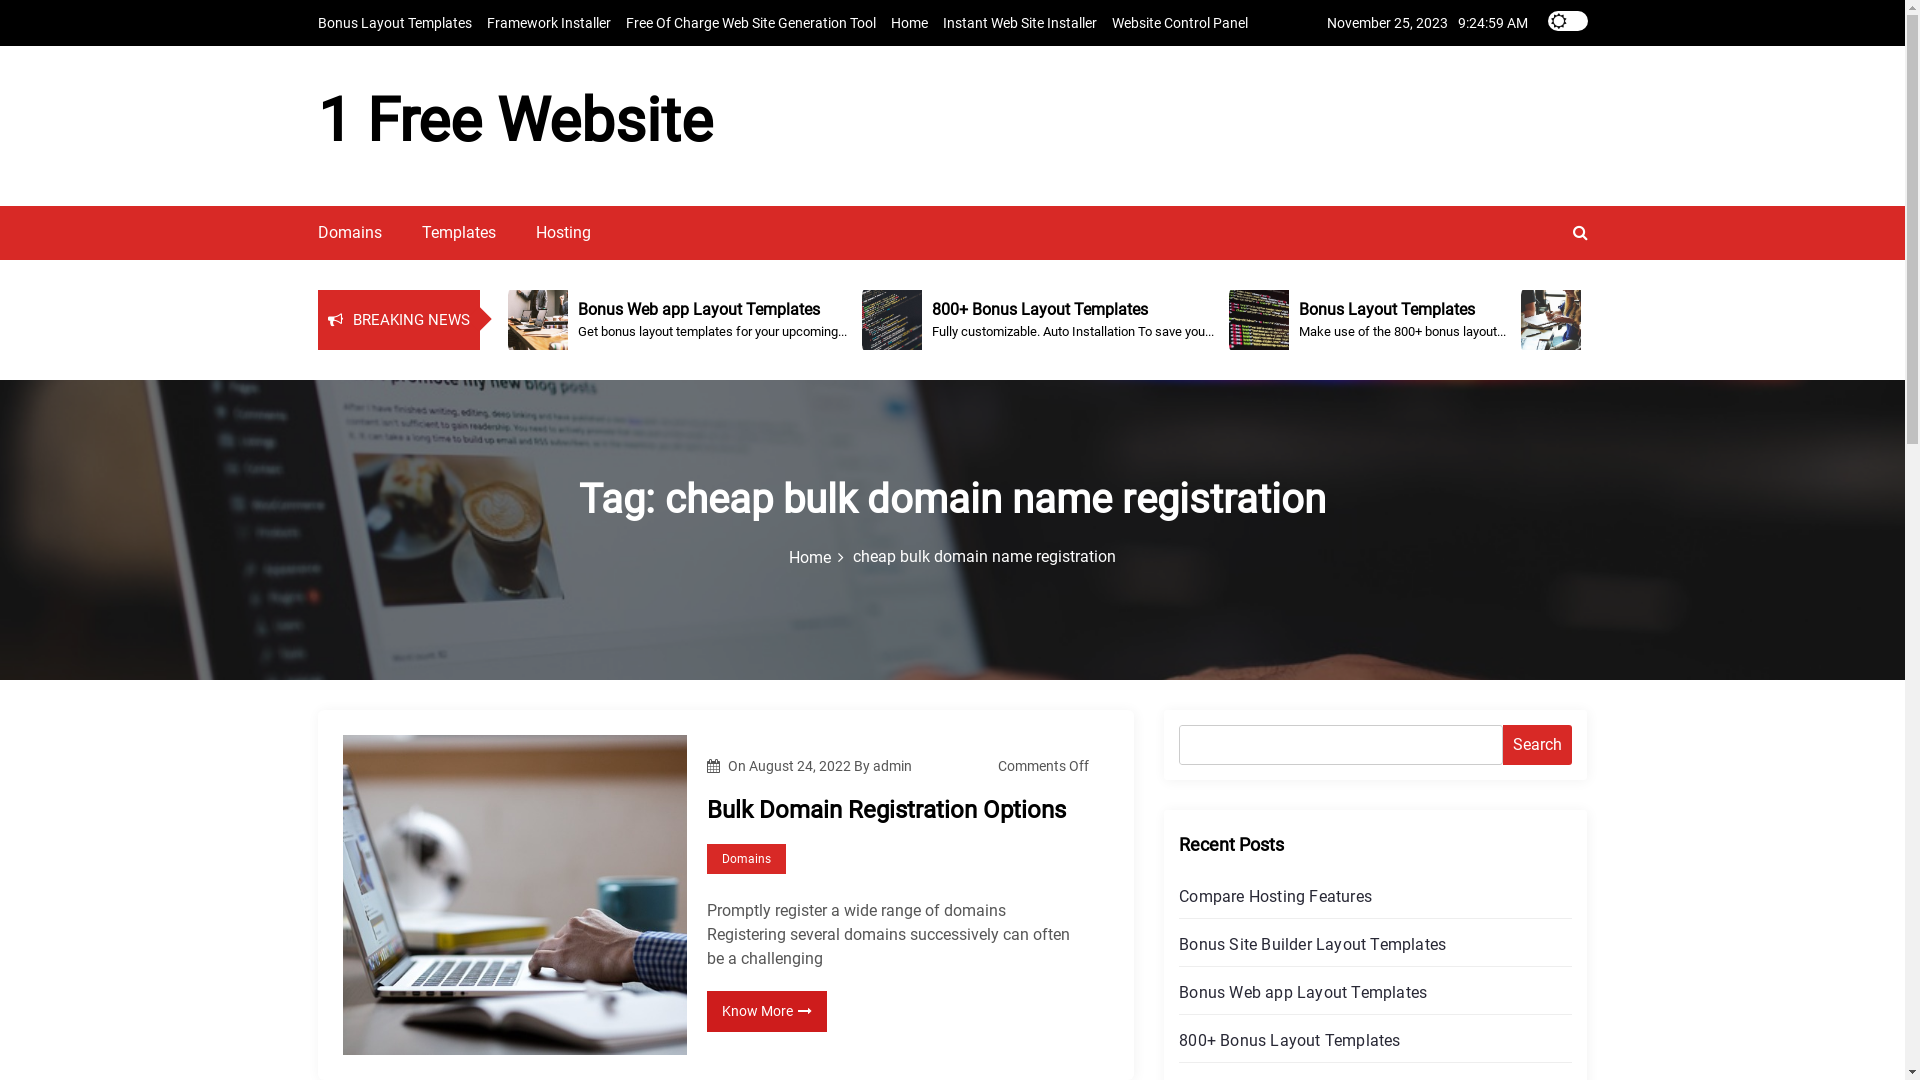 This screenshot has width=1920, height=1080. I want to click on Templates, so click(459, 232).